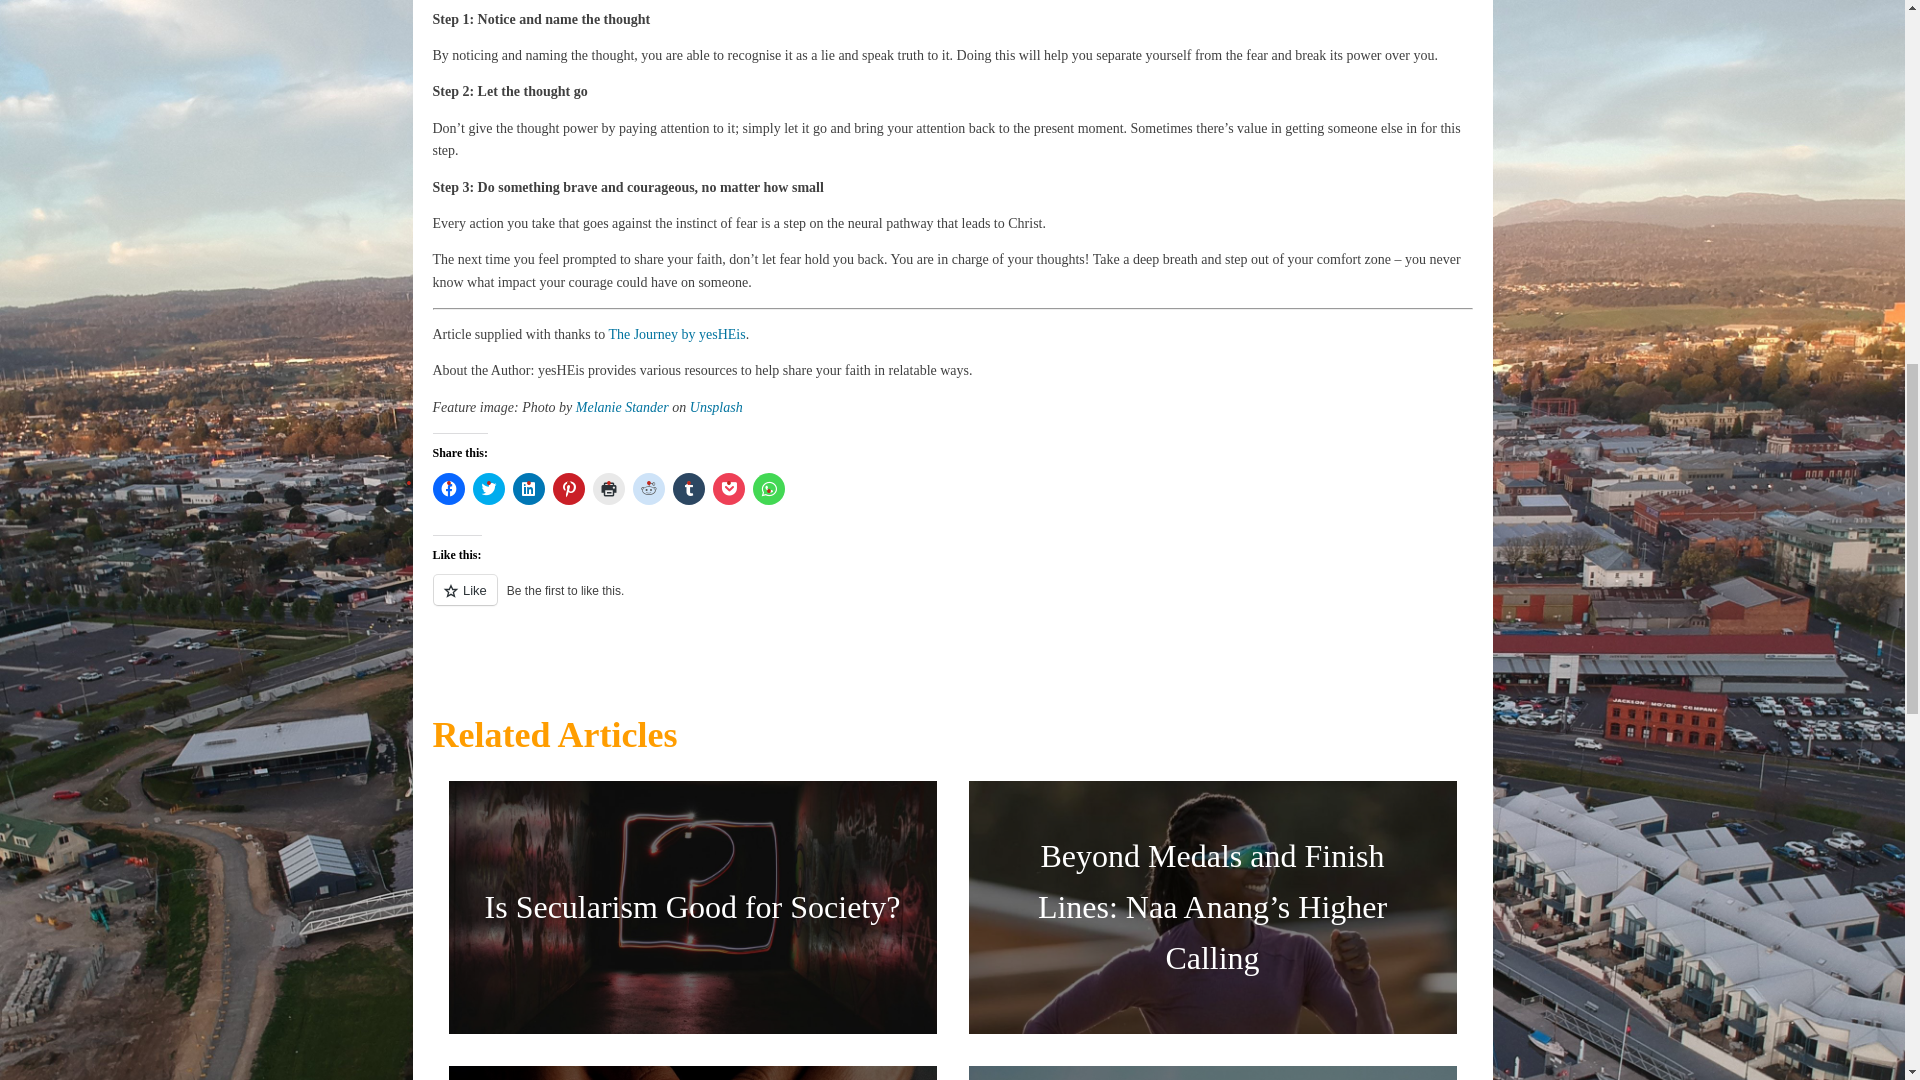 This screenshot has height=1080, width=1920. Describe the element at coordinates (622, 406) in the screenshot. I see `Melanie Stander` at that location.